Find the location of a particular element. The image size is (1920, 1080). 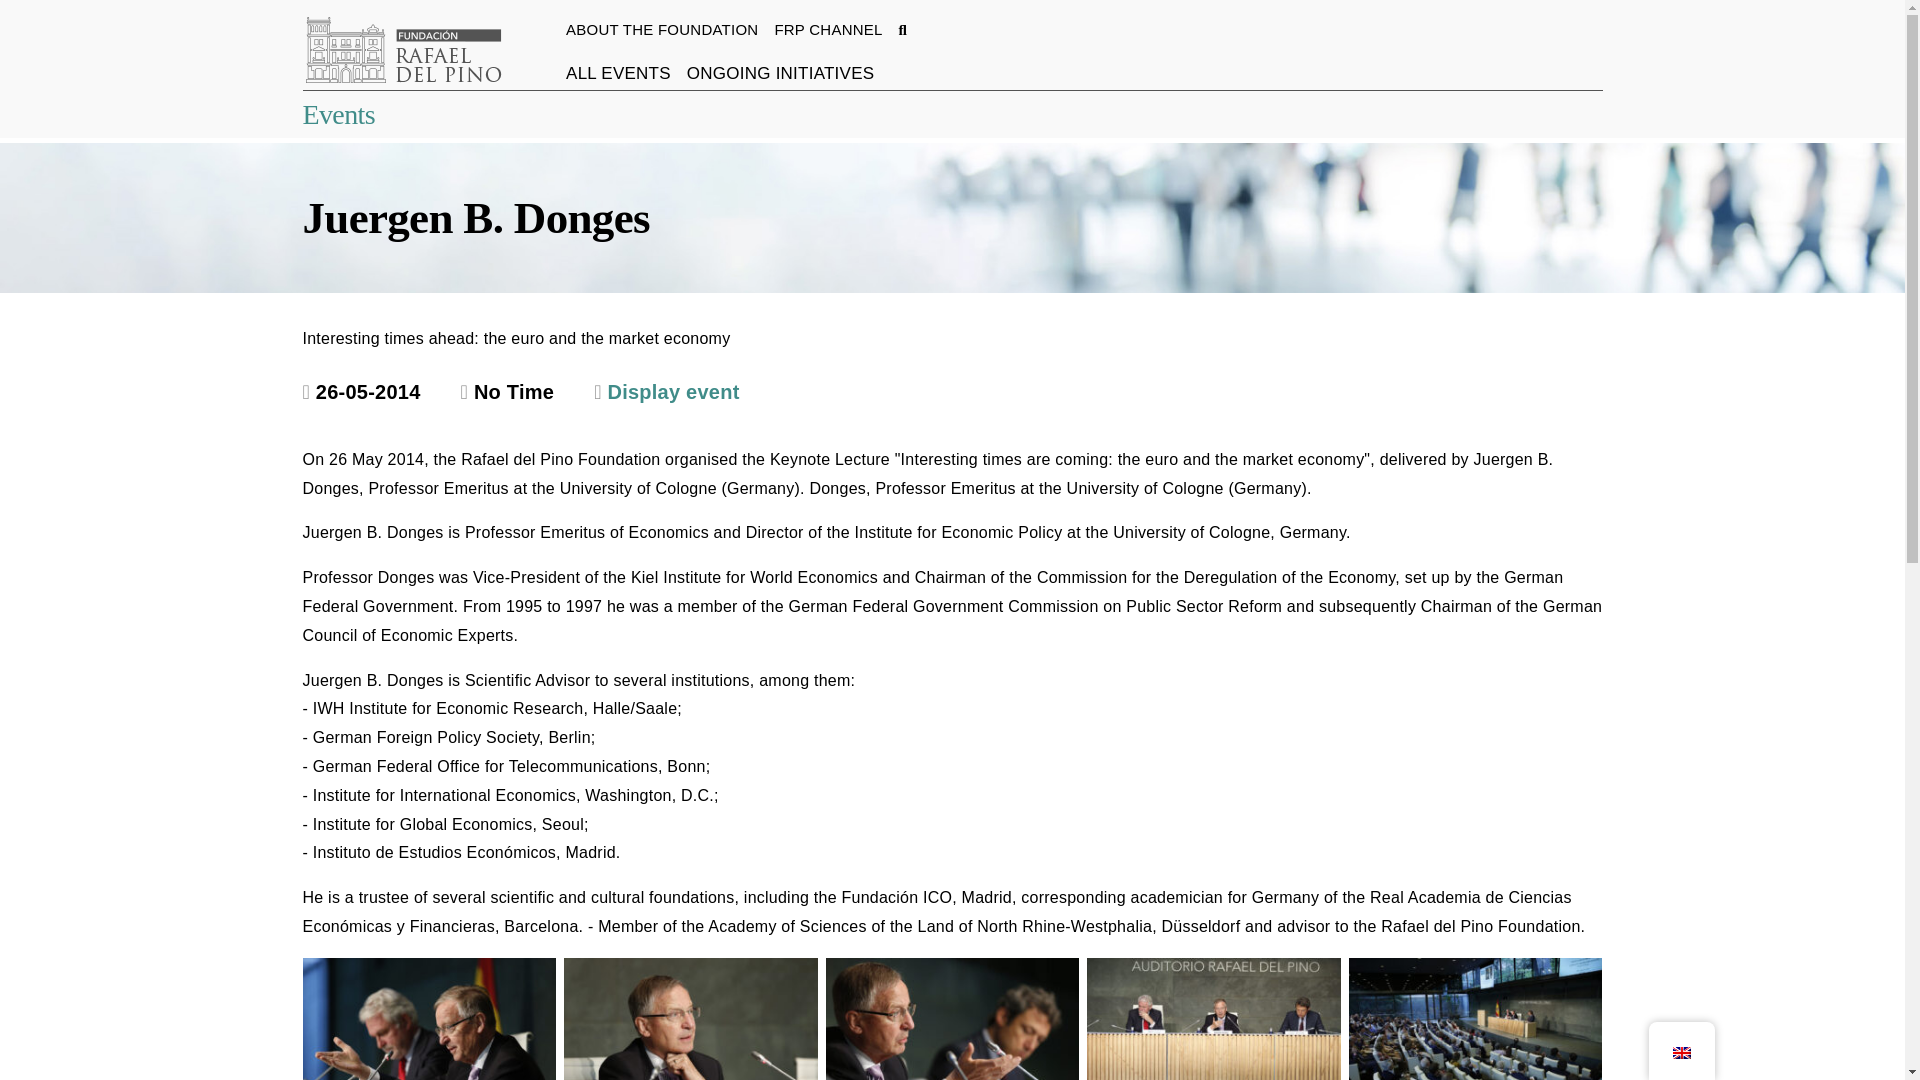

Home Rafael del Pino Foundation is located at coordinates (401, 51).